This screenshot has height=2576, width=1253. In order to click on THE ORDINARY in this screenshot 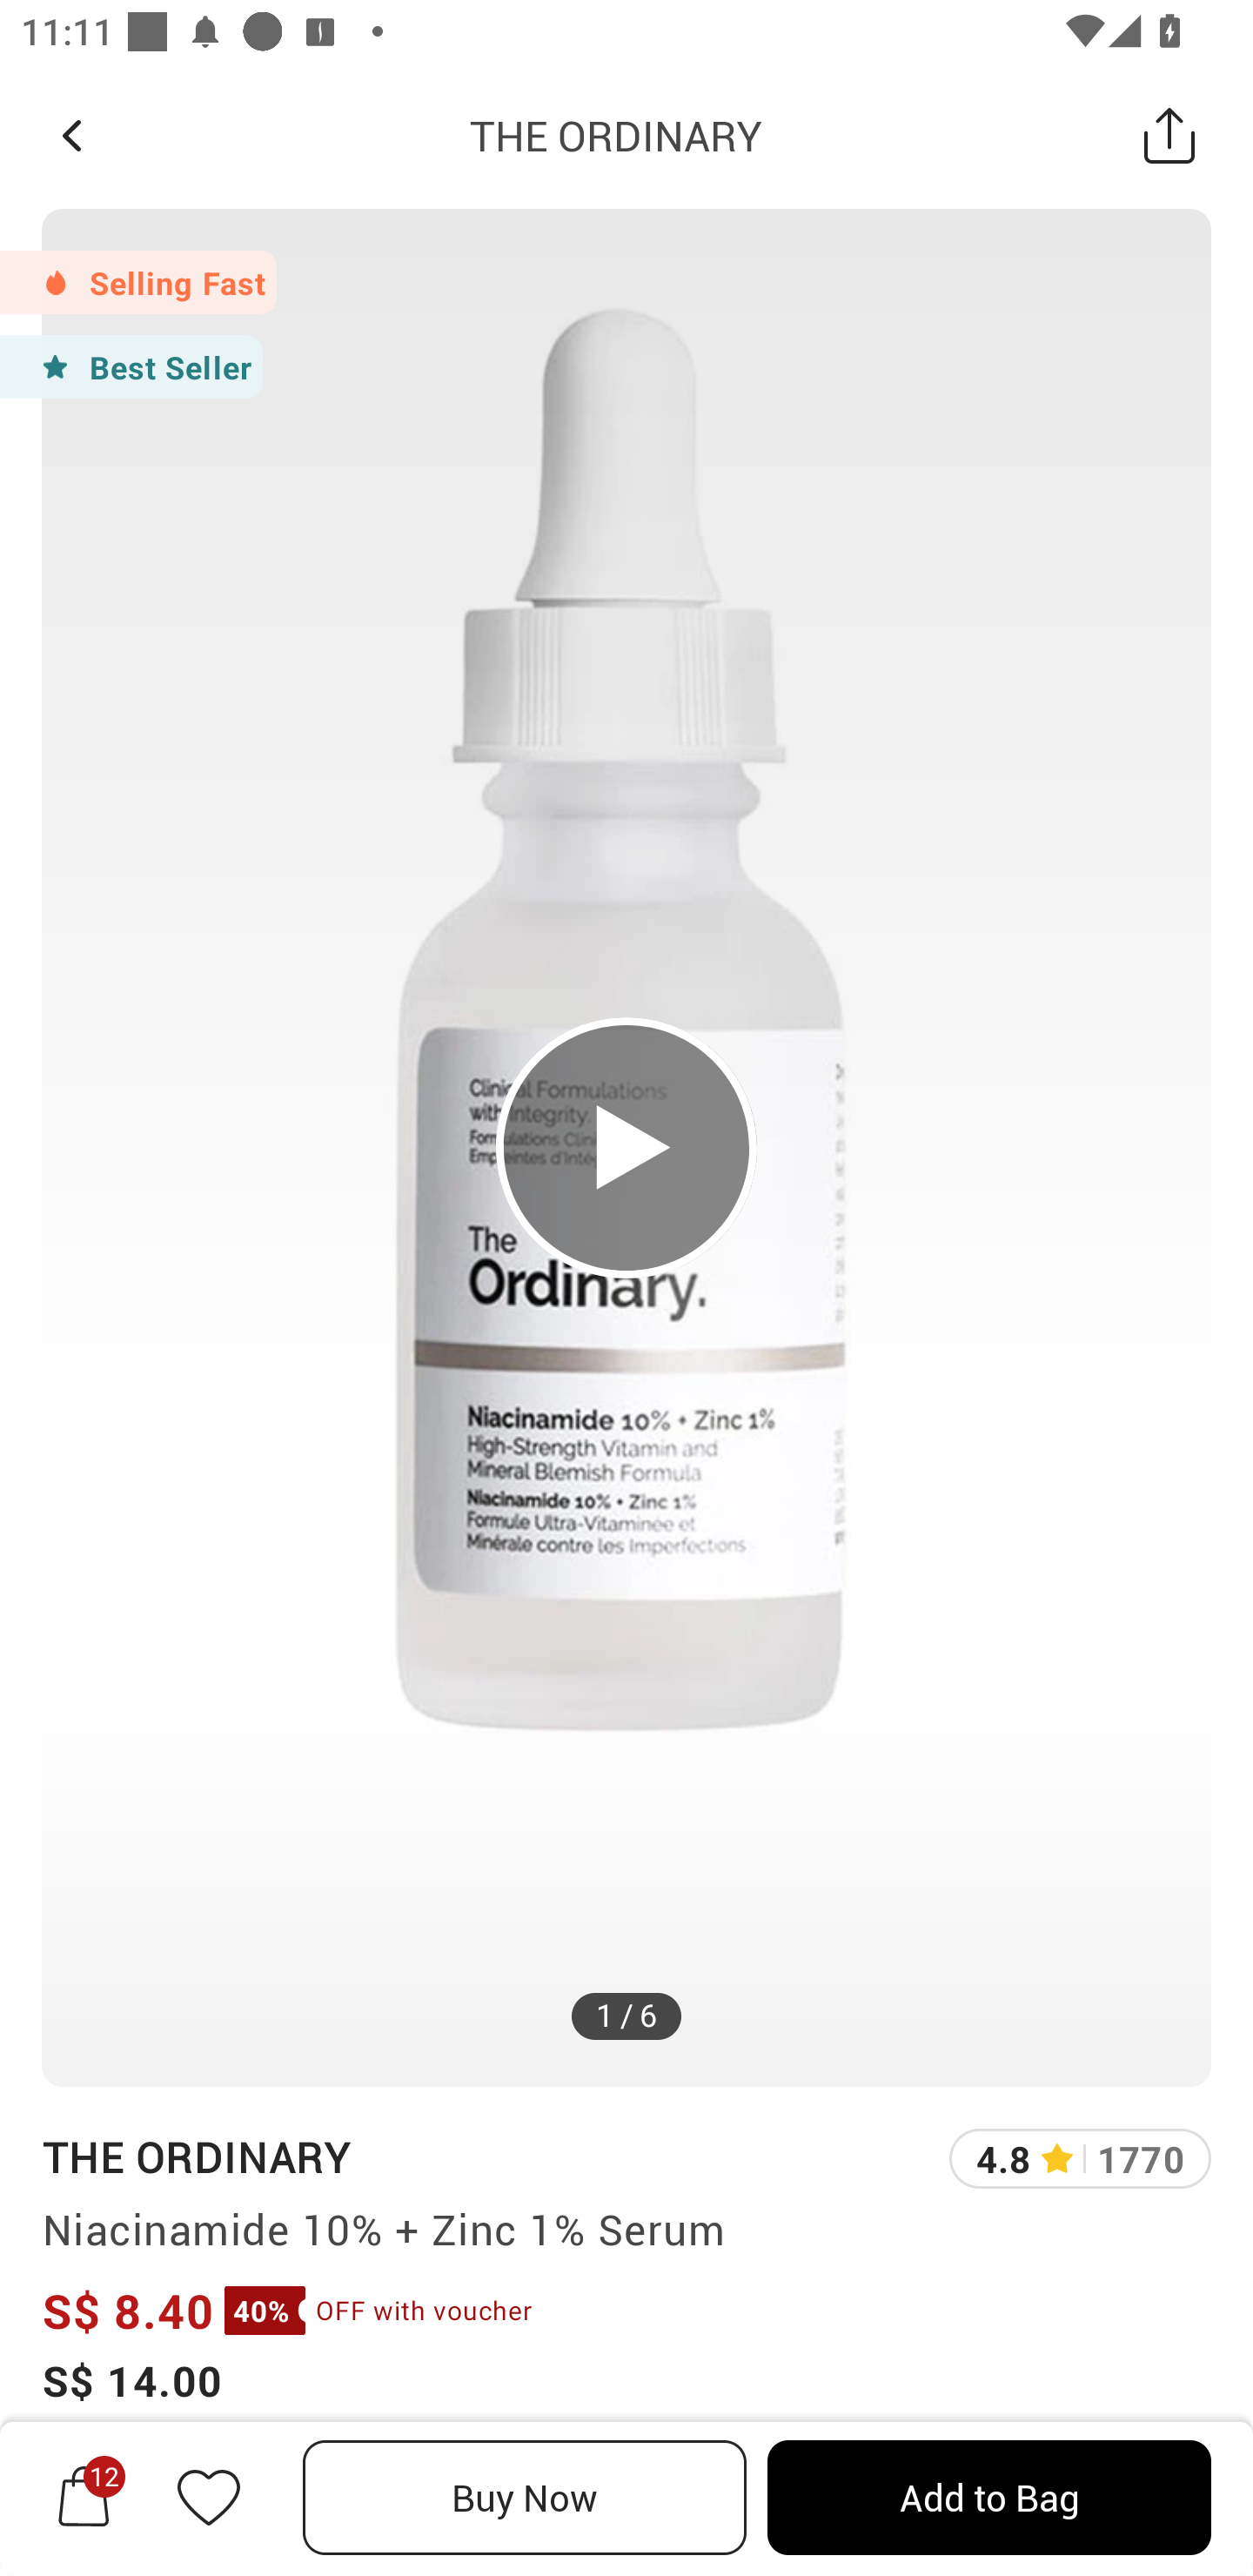, I will do `click(196, 2156)`.